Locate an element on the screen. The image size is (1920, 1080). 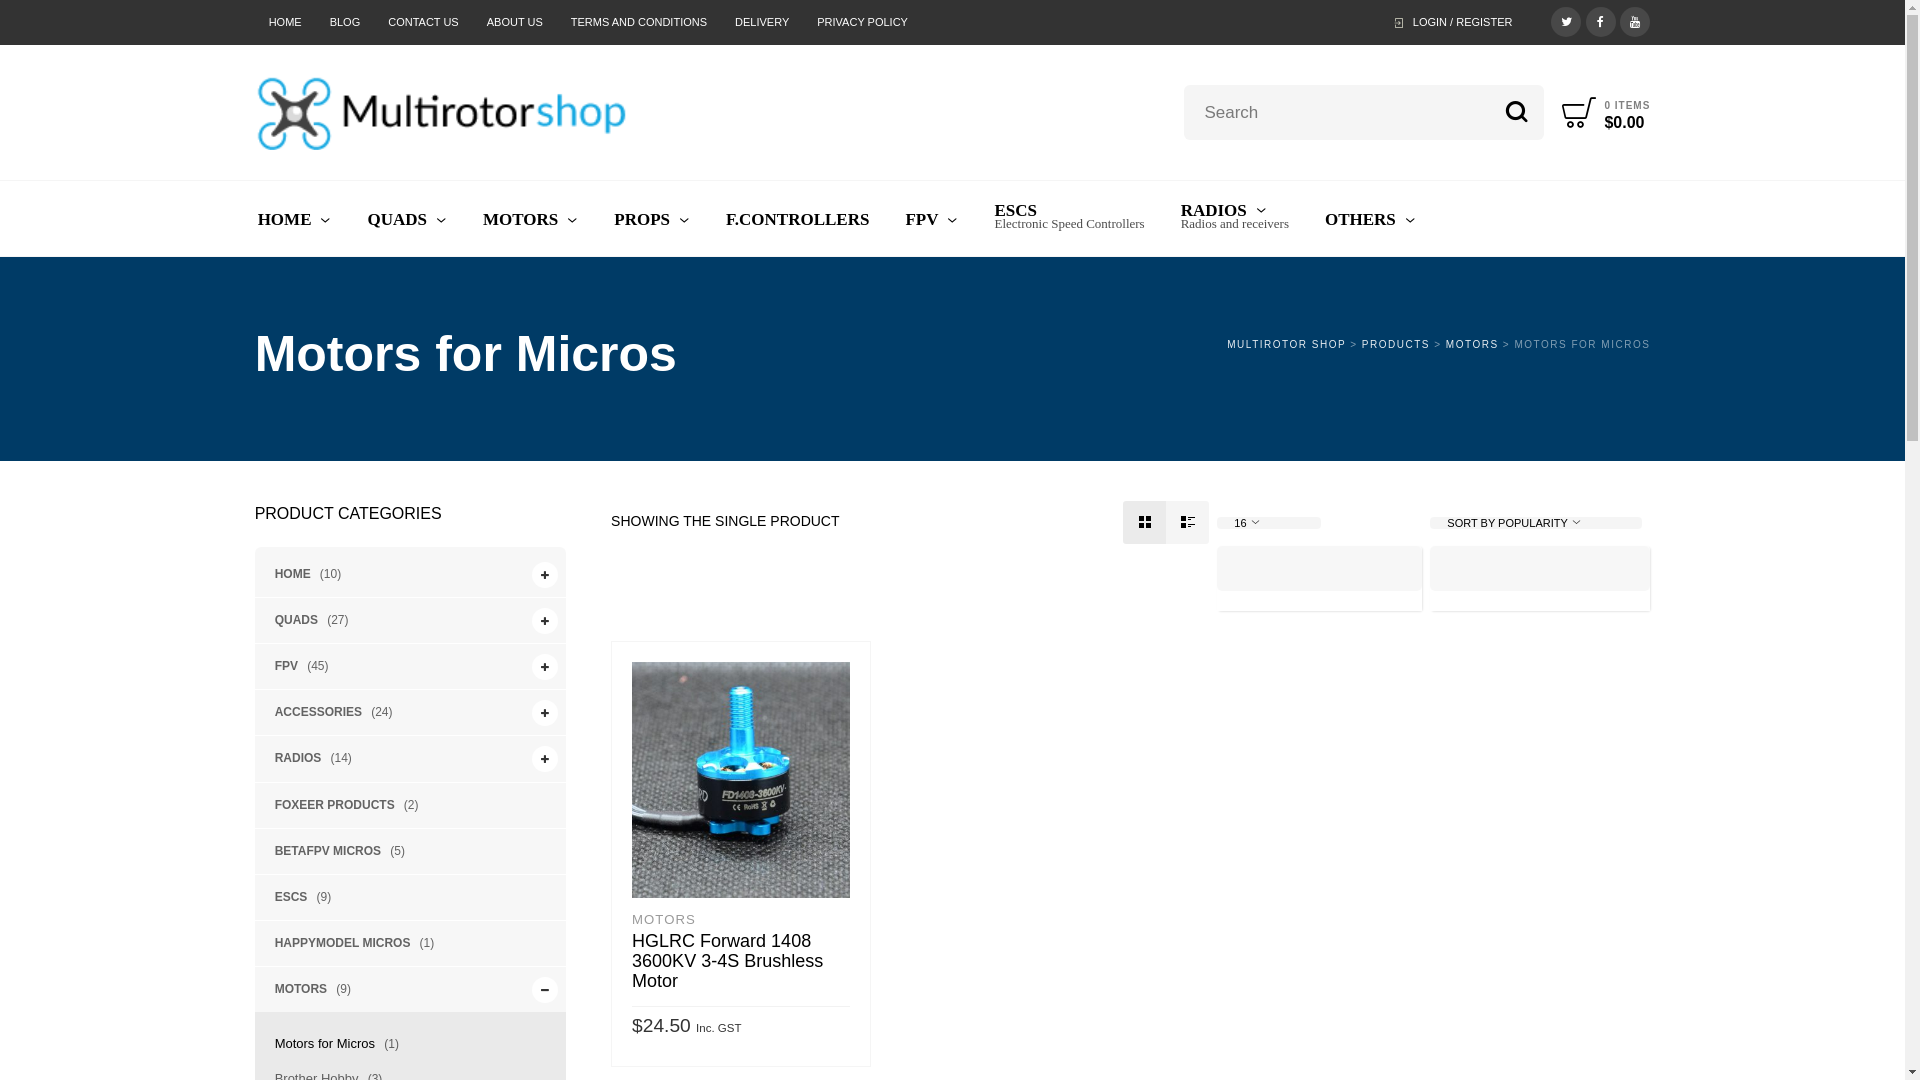
HOME is located at coordinates (295, 220).